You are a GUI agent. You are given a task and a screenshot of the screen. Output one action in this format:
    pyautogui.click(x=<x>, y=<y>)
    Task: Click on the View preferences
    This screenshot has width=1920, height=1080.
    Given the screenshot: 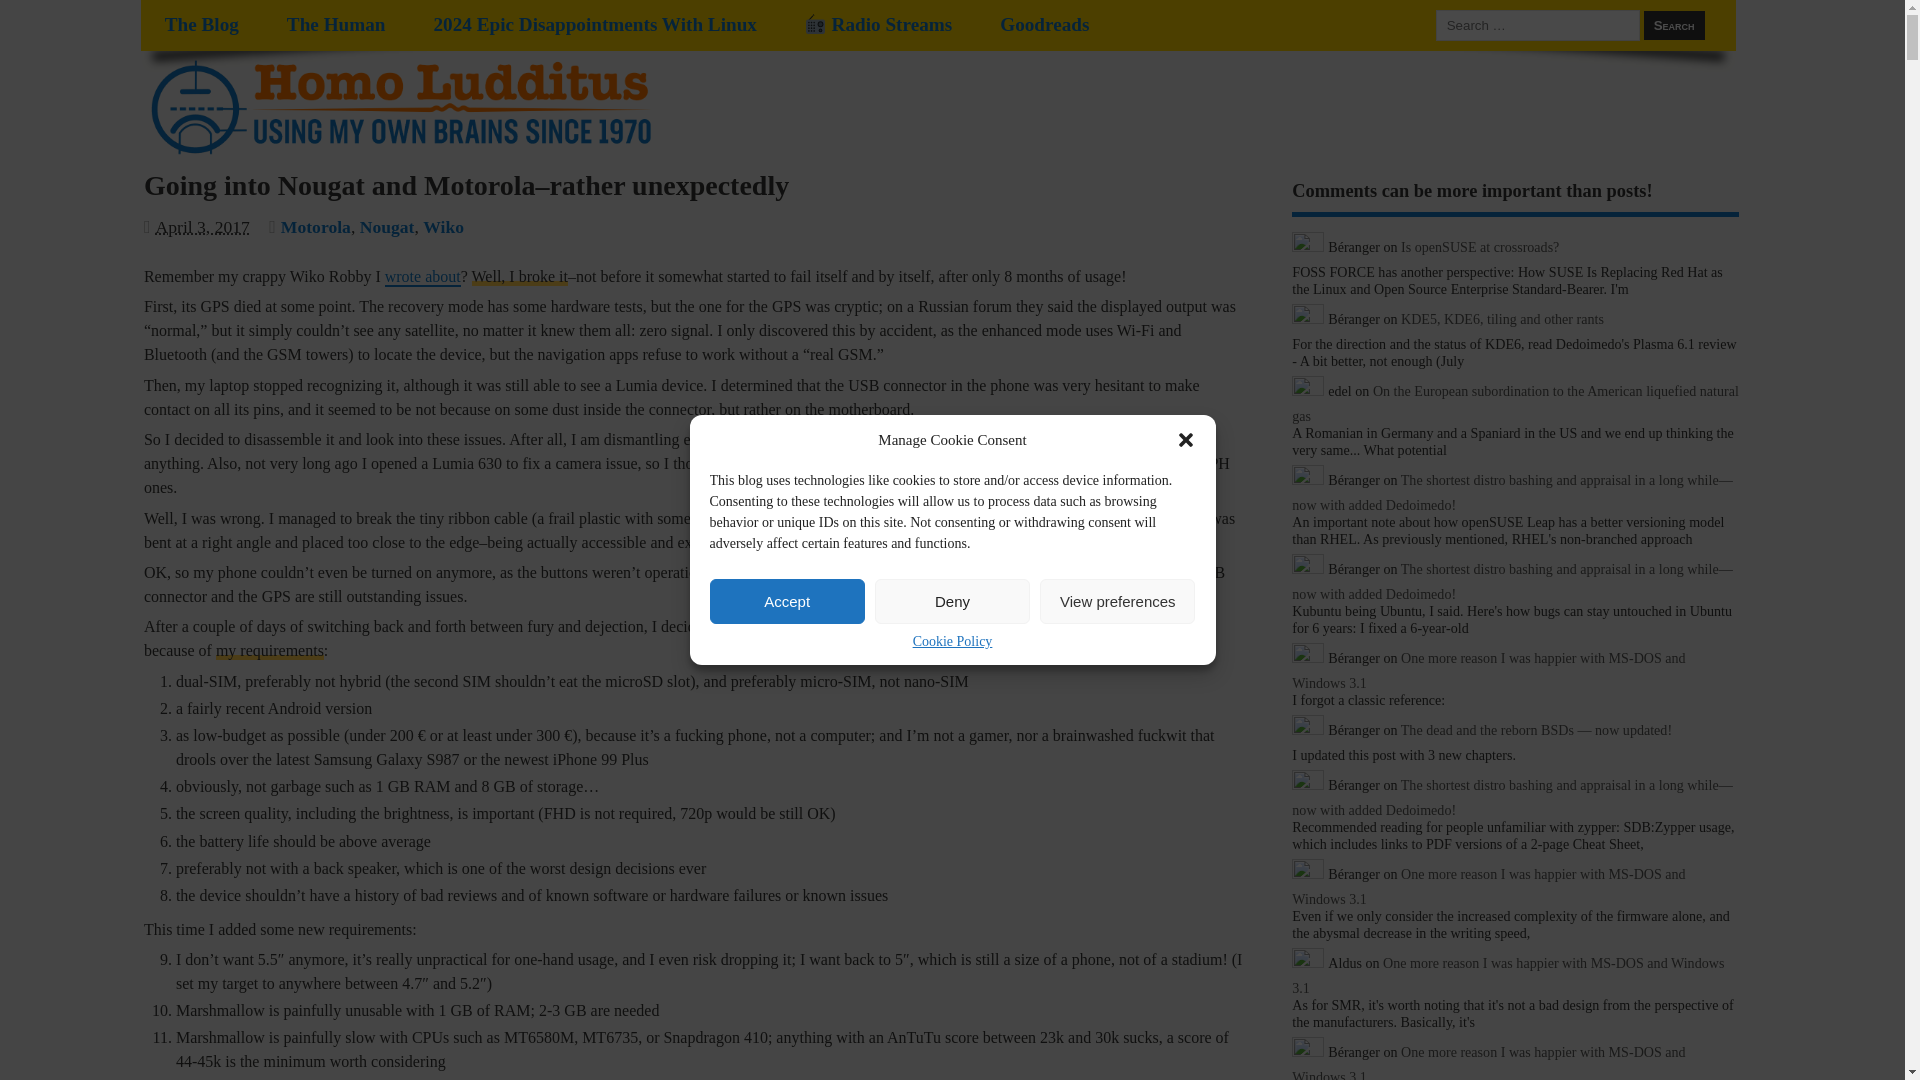 What is the action you would take?
    pyautogui.click(x=1117, y=601)
    